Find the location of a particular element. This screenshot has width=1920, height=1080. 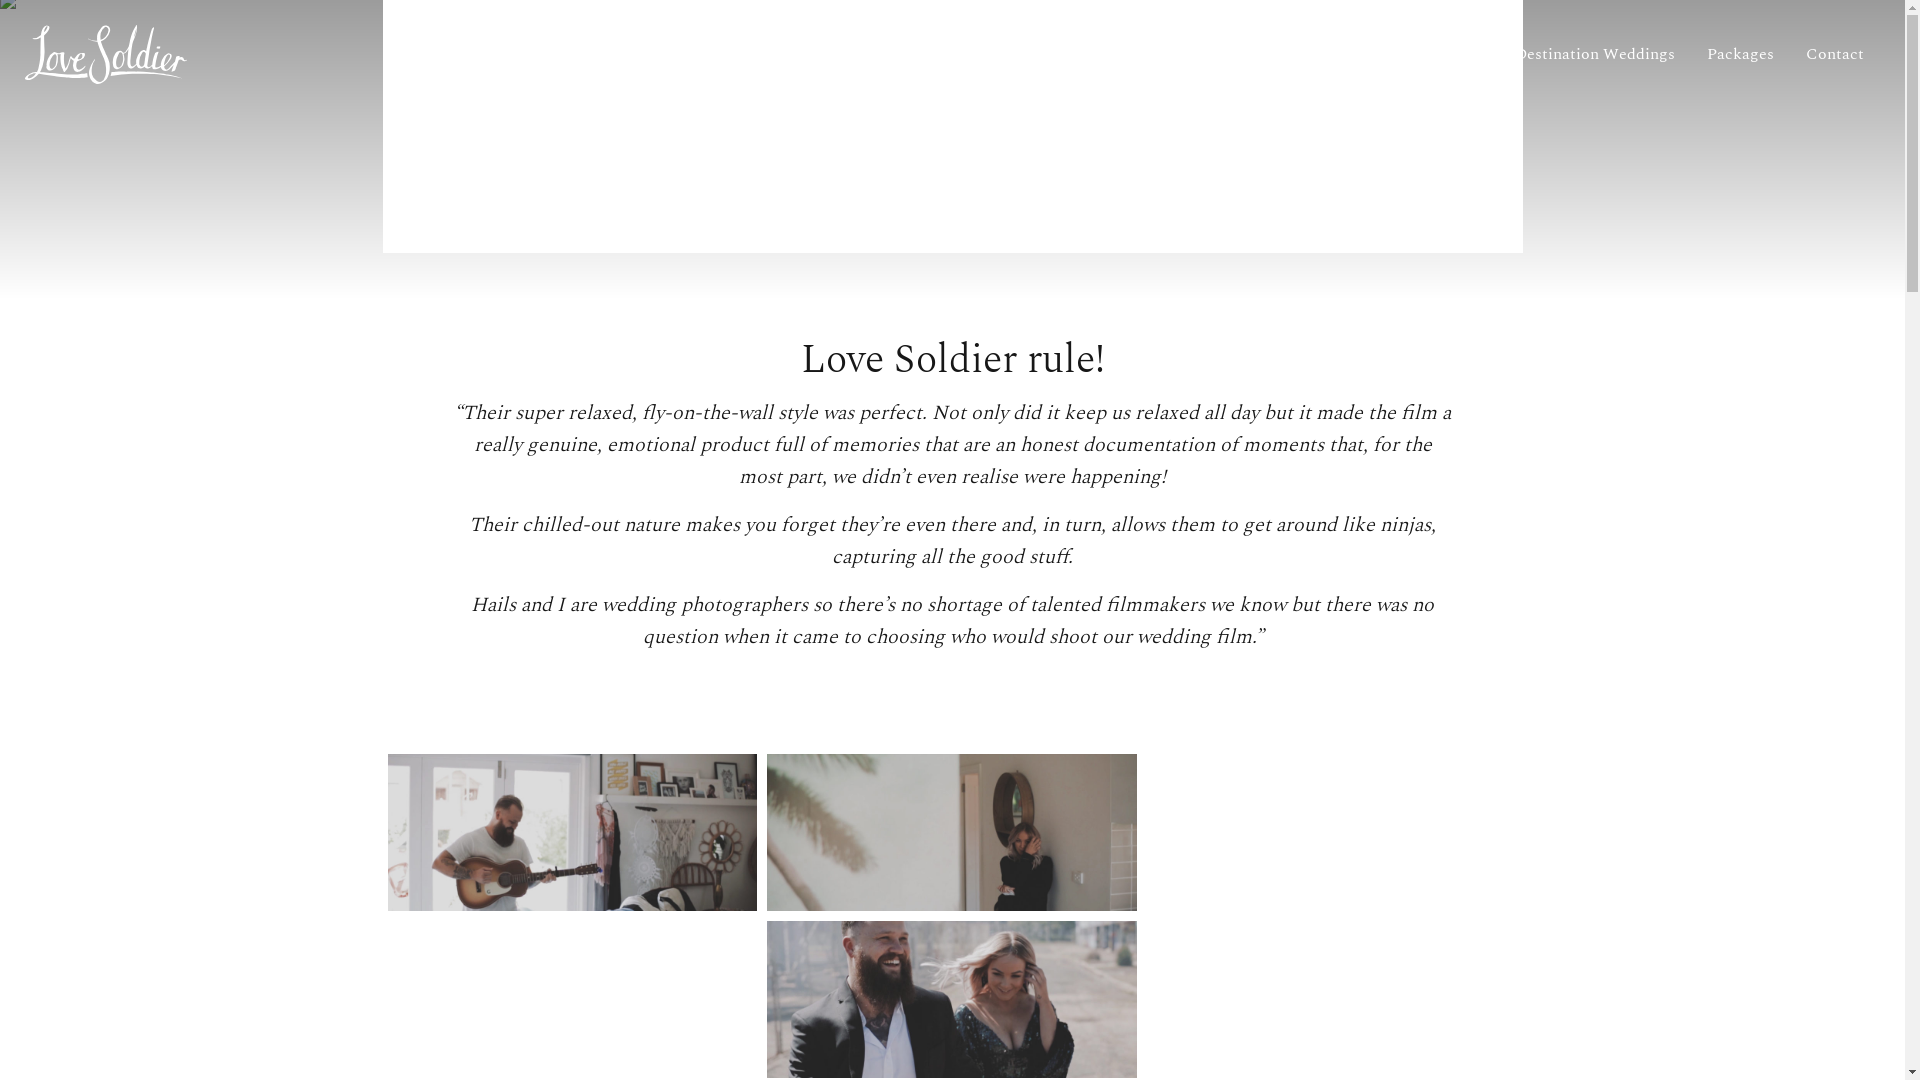

About is located at coordinates (1388, 54).